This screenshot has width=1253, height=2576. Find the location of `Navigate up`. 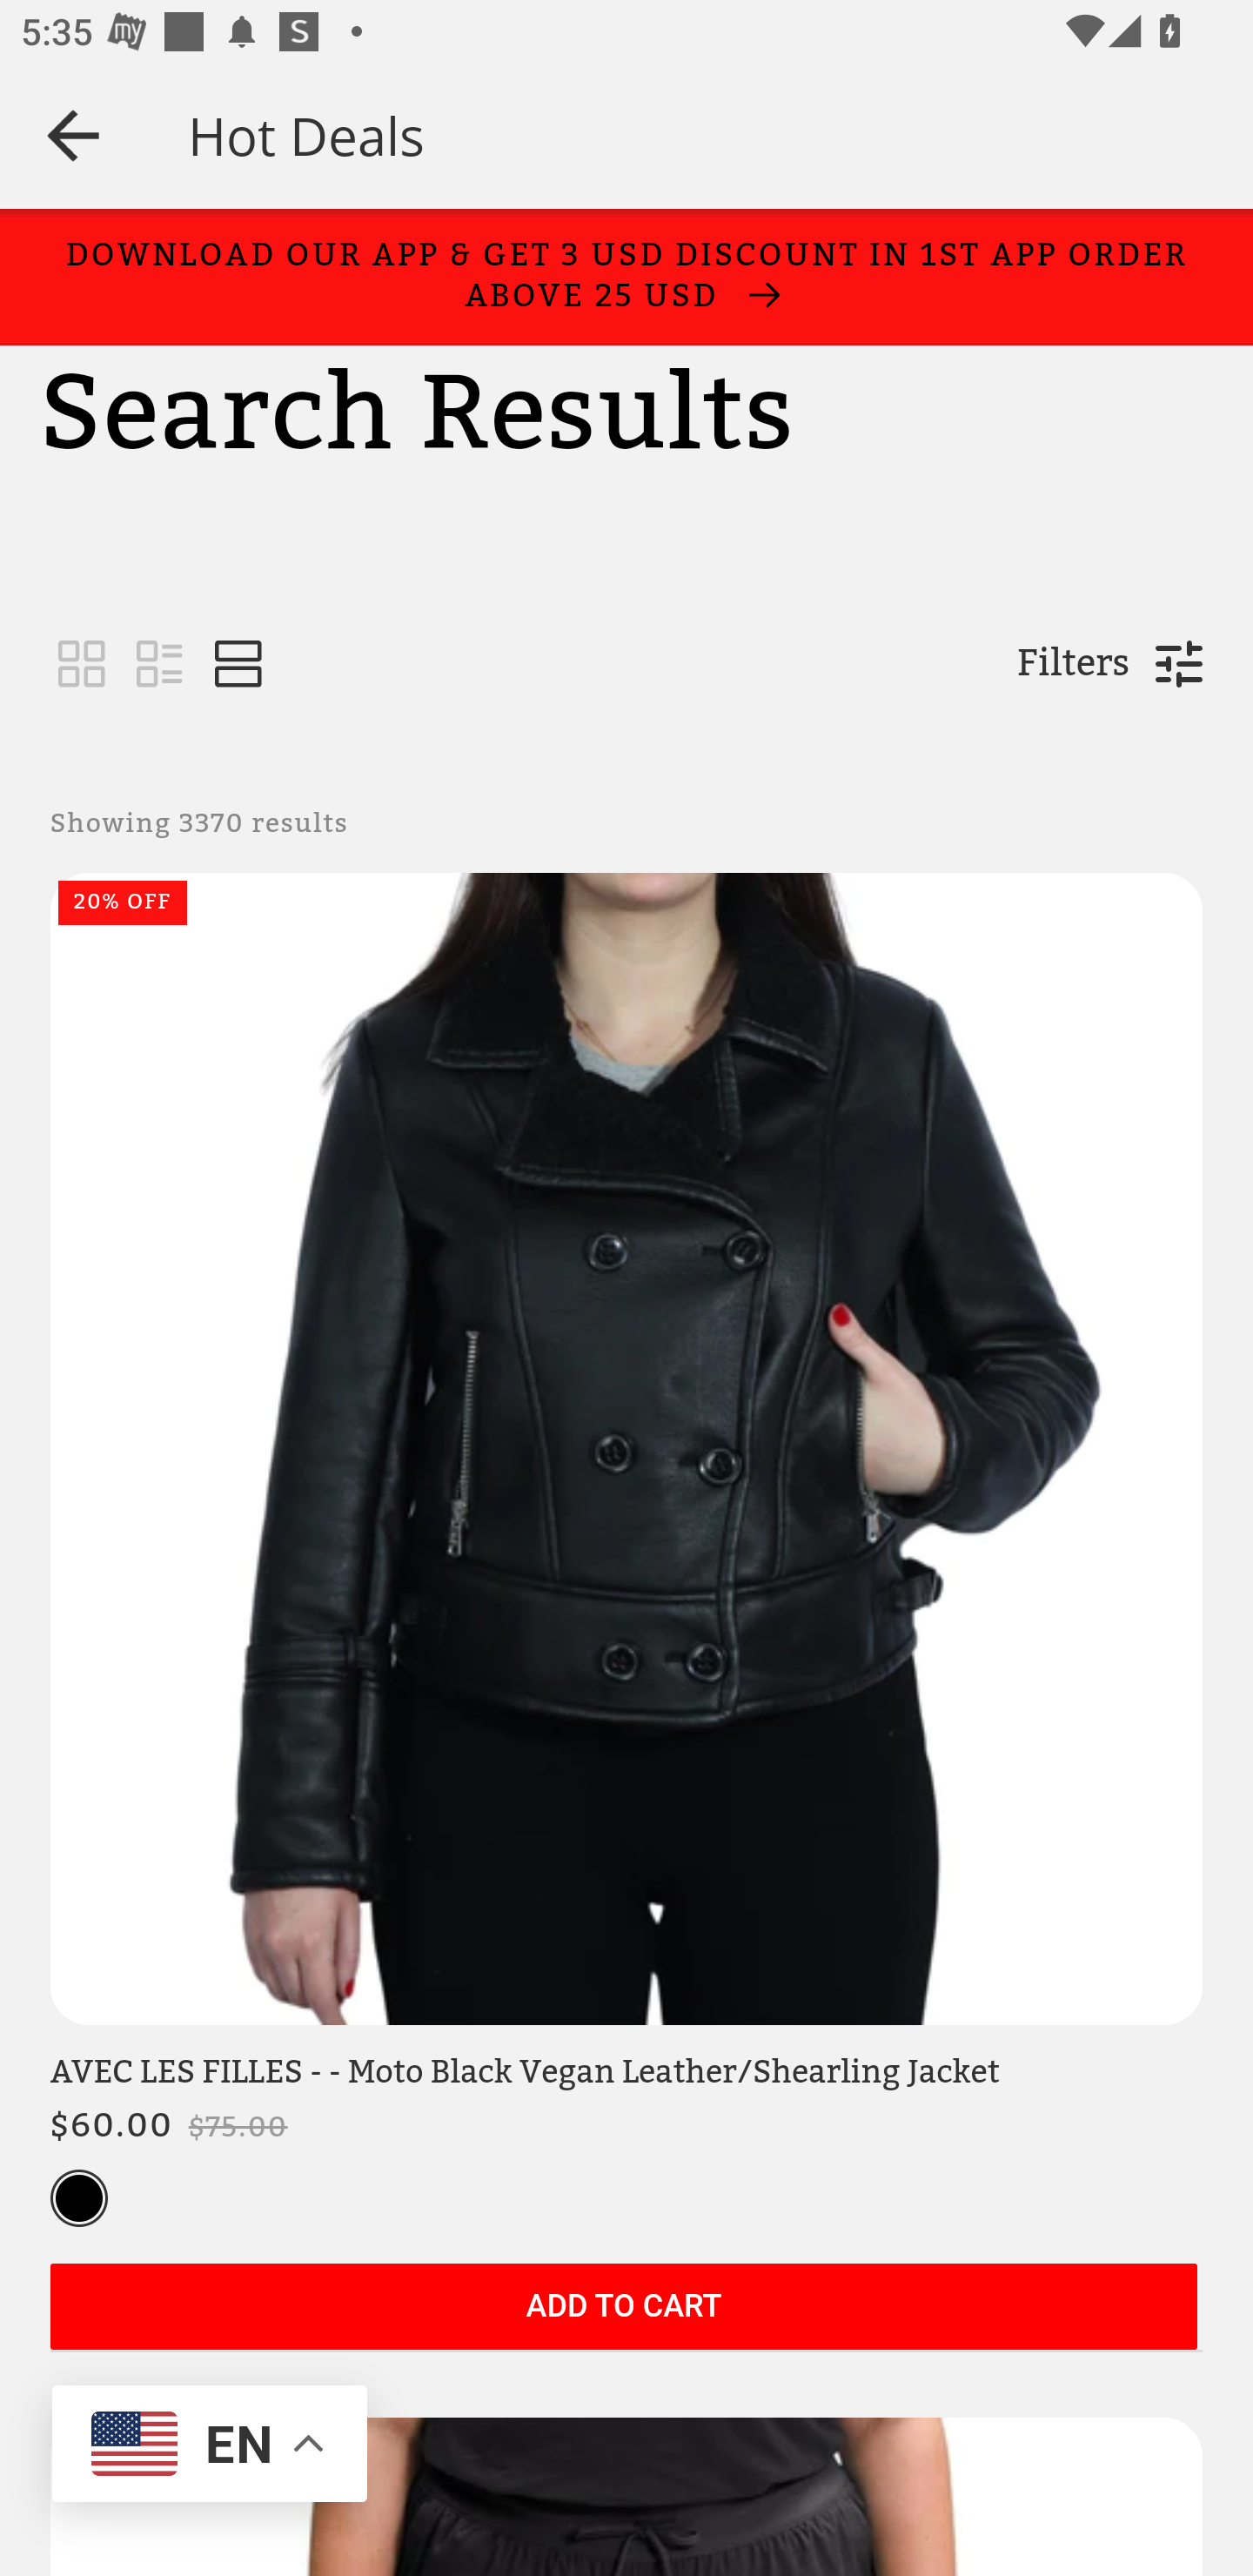

Navigate up is located at coordinates (73, 135).